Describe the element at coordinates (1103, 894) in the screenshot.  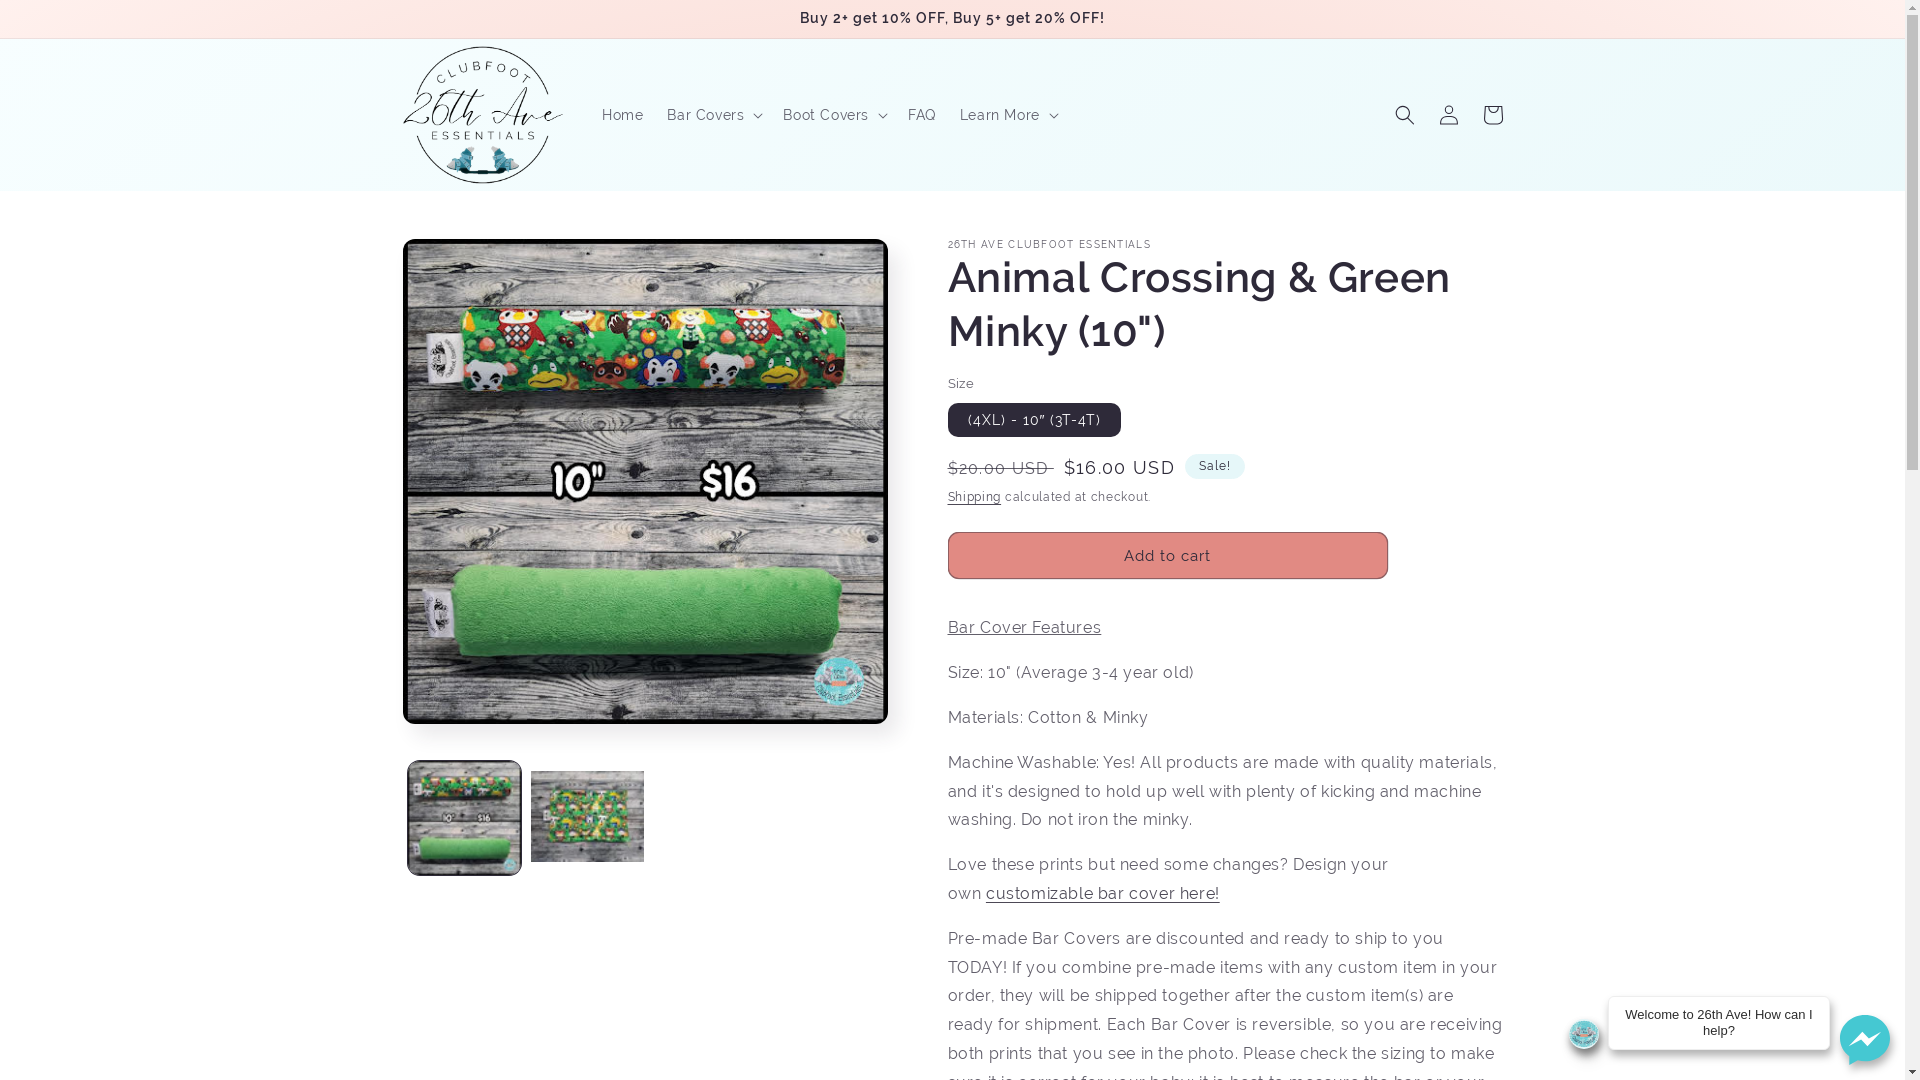
I see `customizable bar cover here!` at that location.